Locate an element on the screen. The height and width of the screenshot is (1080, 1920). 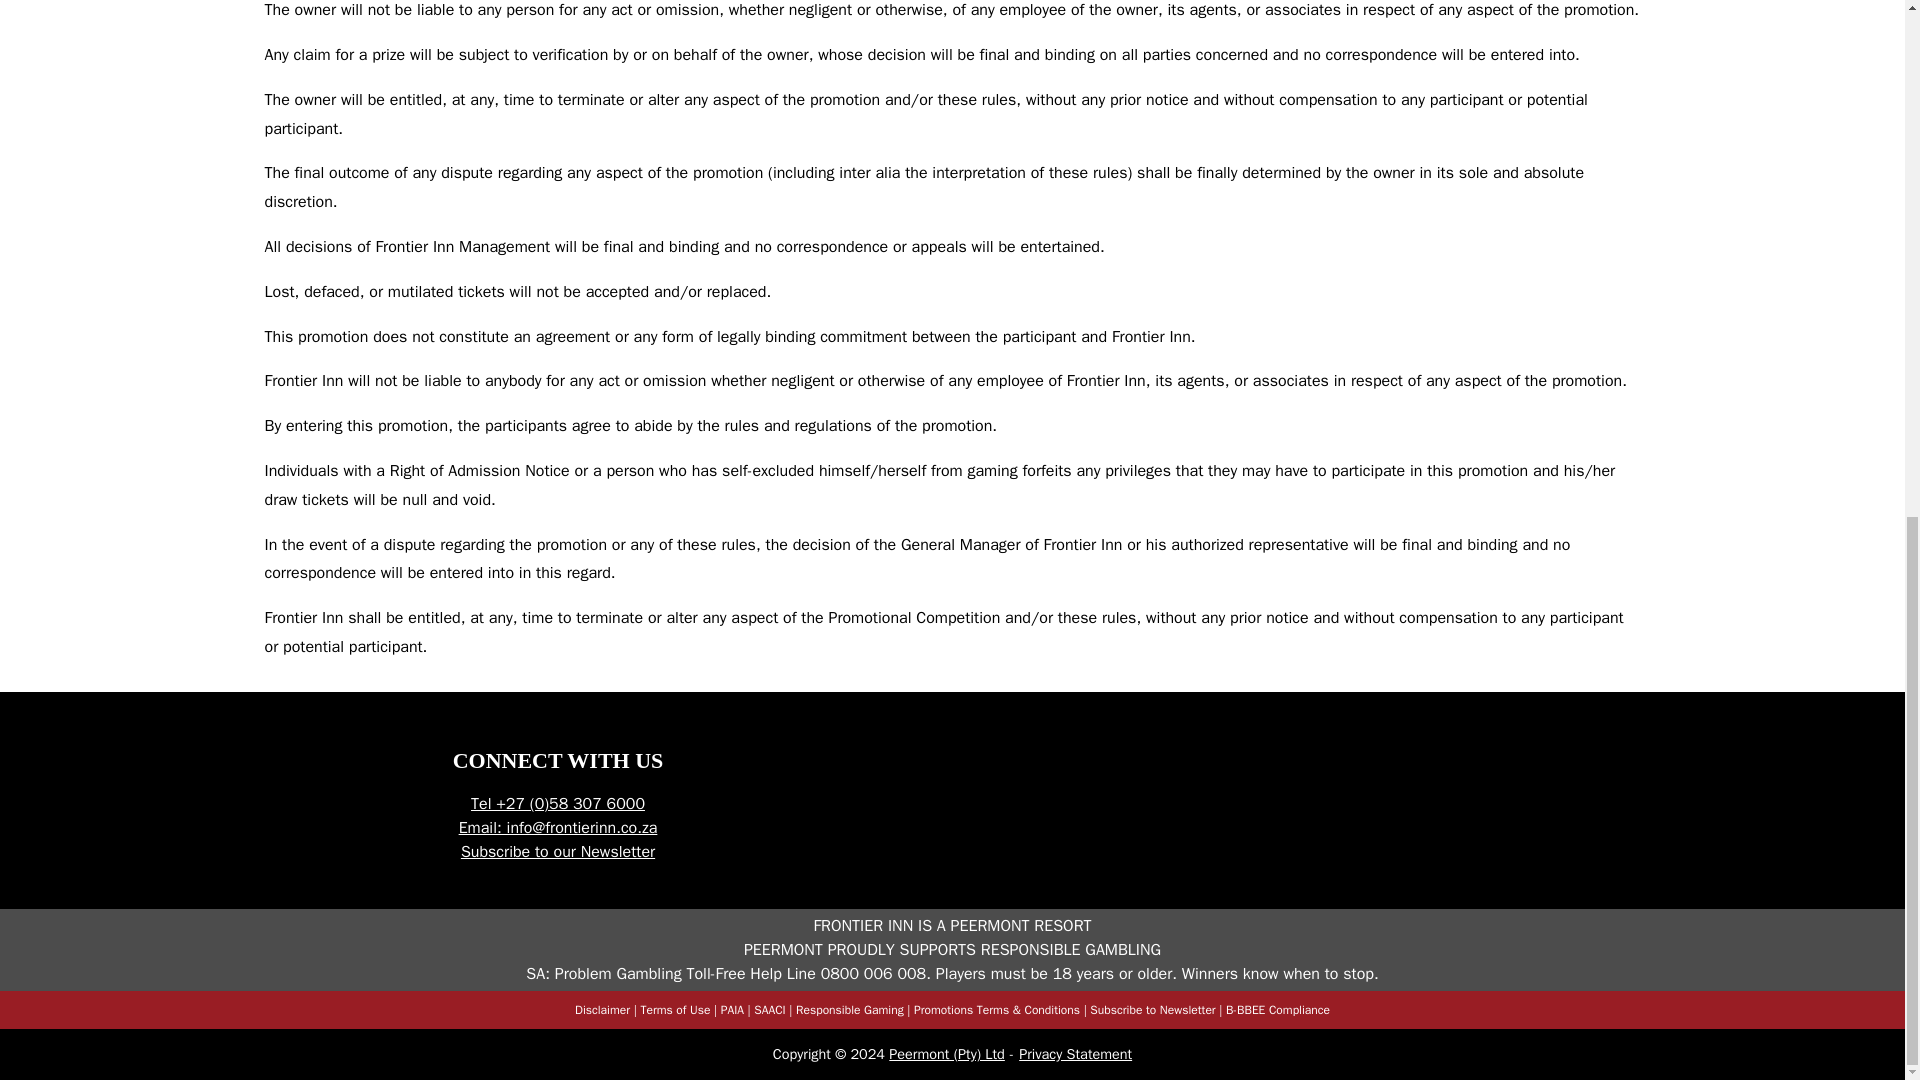
Emperors Footer Logo is located at coordinates (844, 750).